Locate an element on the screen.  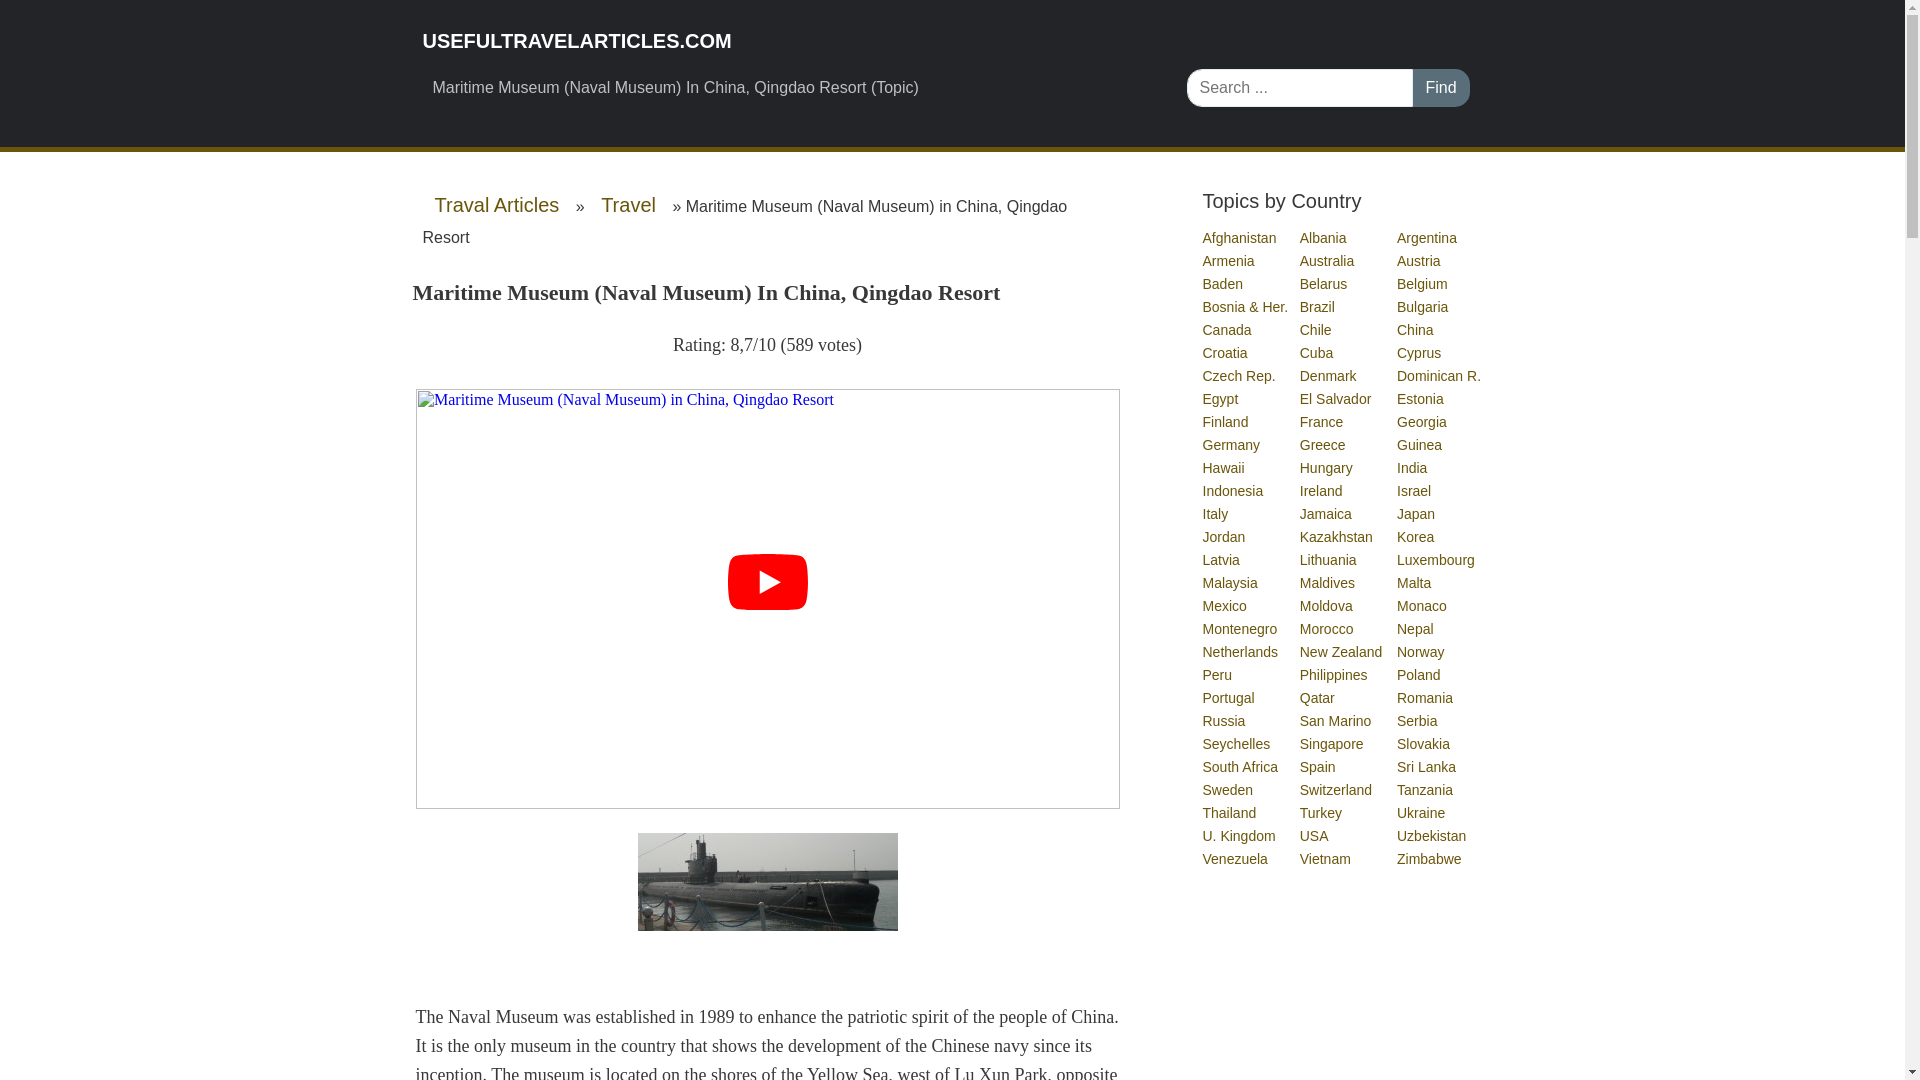
Cuba is located at coordinates (1316, 352).